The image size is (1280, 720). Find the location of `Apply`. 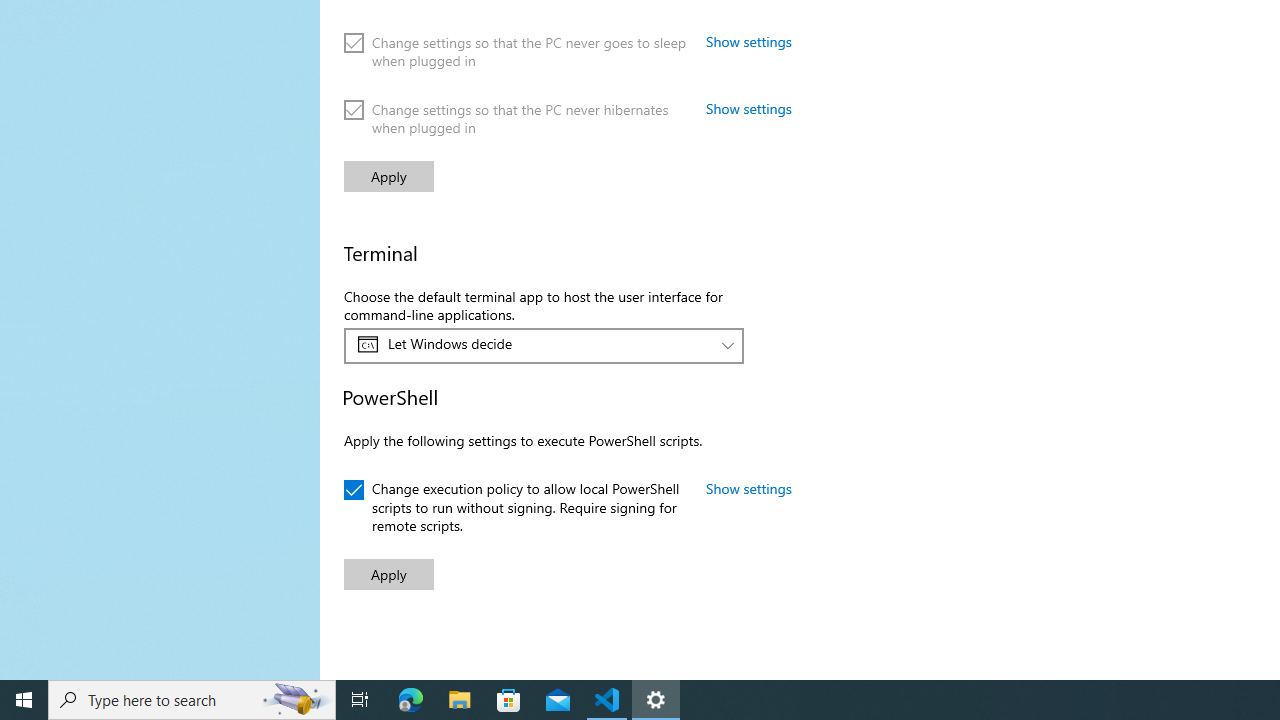

Apply is located at coordinates (388, 574).